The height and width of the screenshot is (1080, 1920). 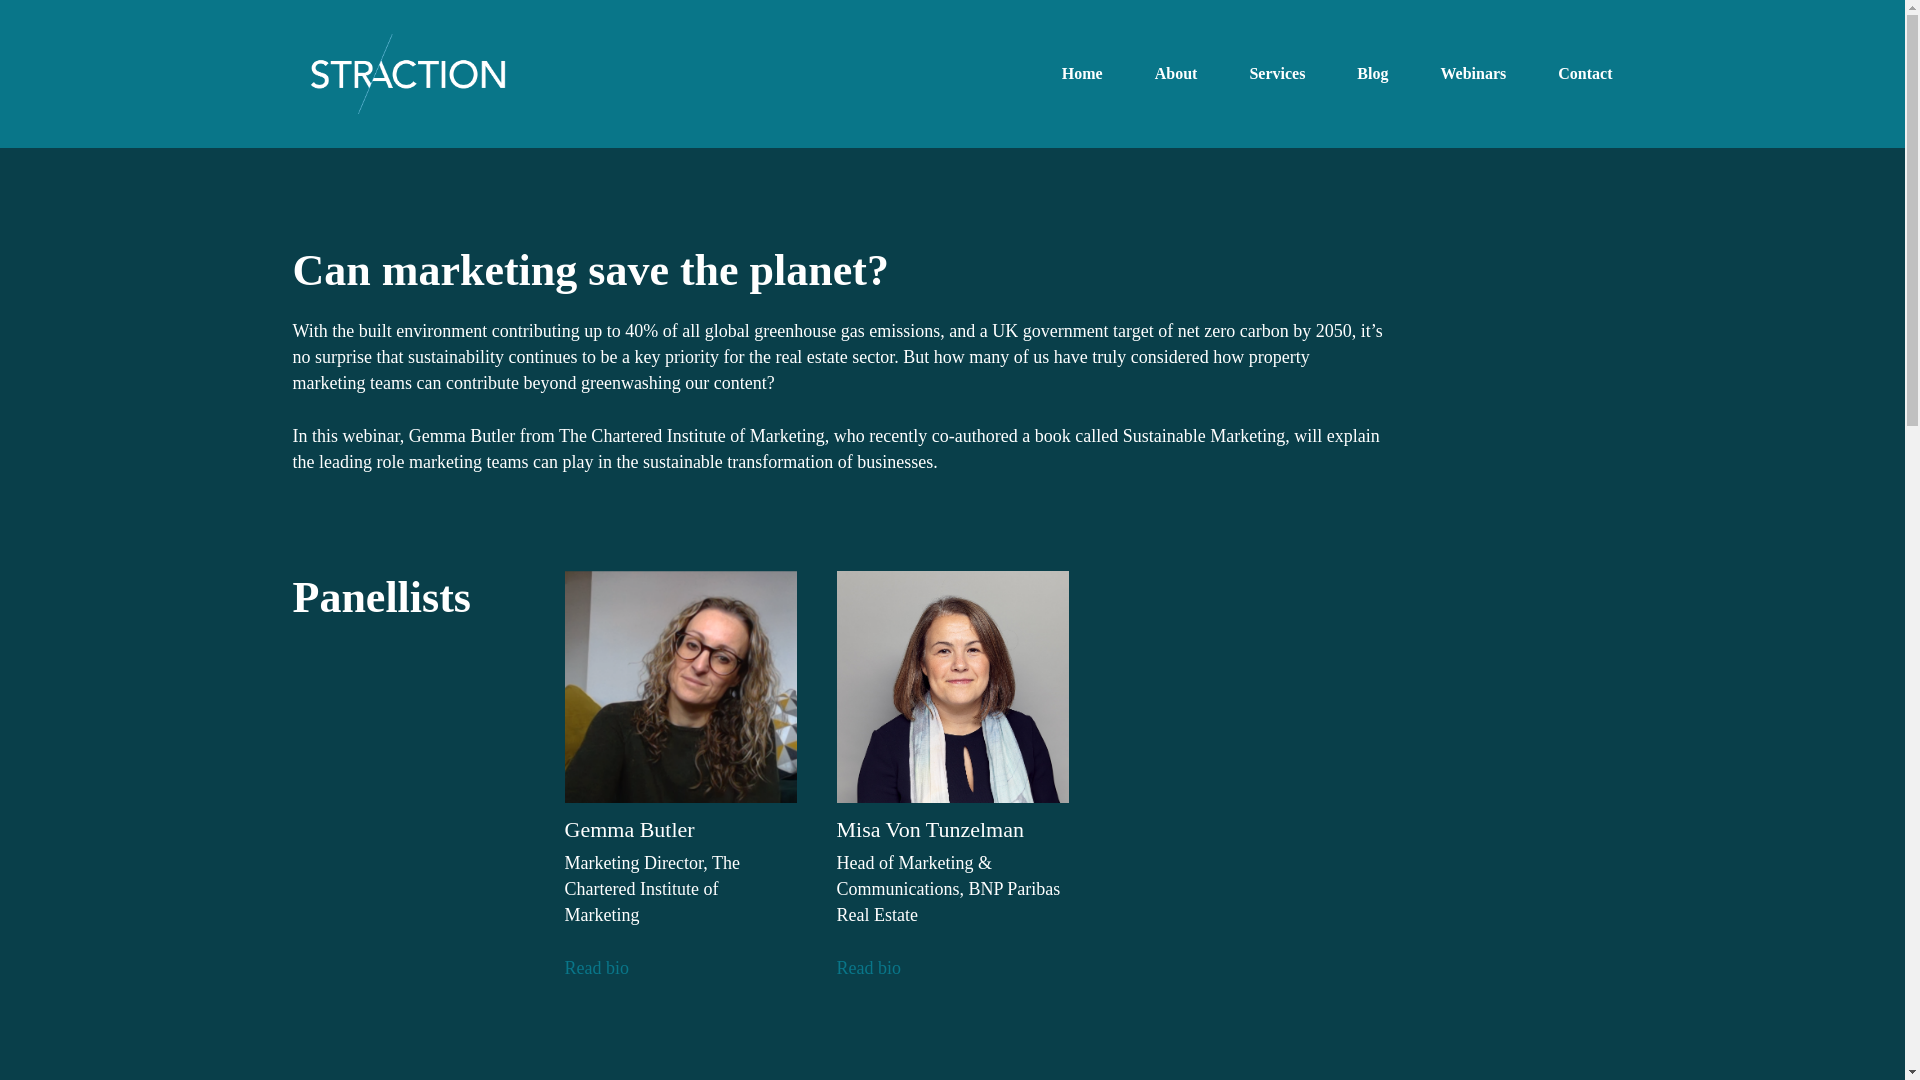 I want to click on Services, so click(x=1277, y=74).